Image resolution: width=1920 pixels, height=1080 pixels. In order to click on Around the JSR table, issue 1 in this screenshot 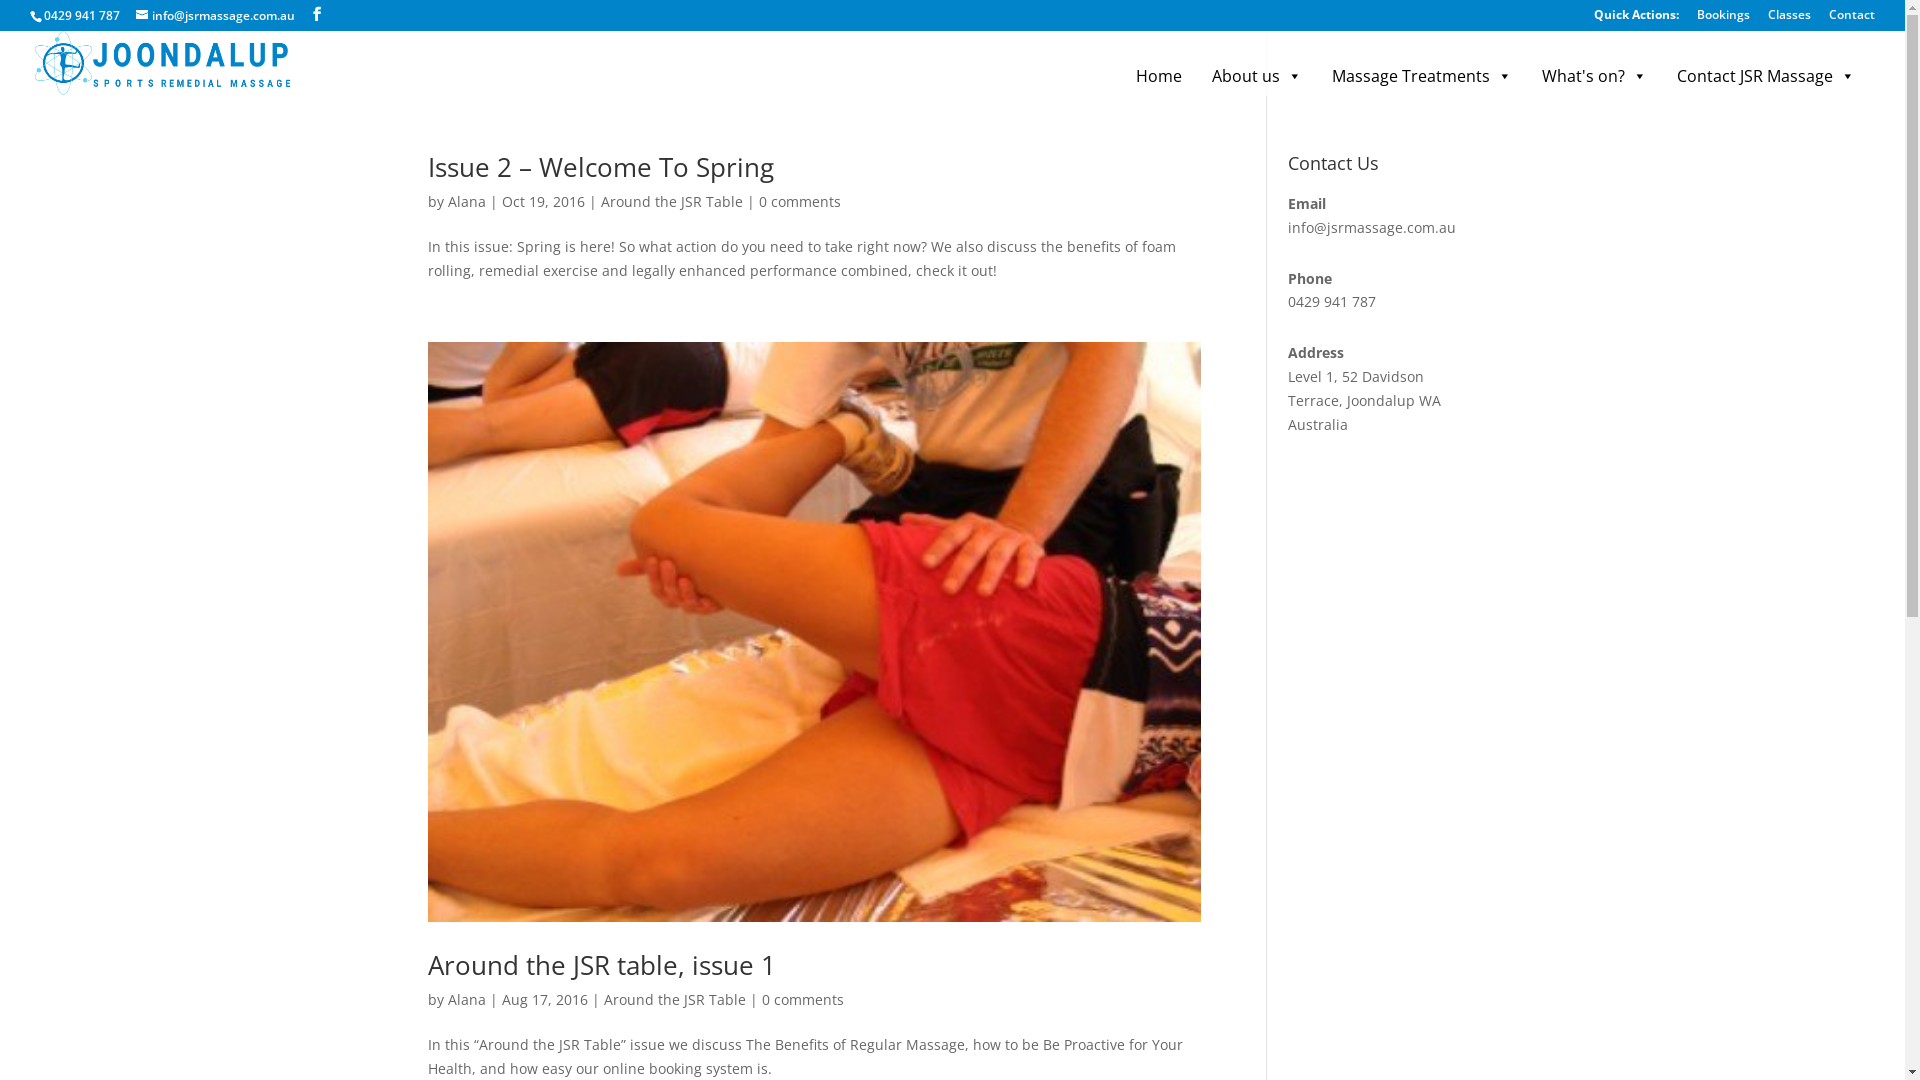, I will do `click(602, 965)`.